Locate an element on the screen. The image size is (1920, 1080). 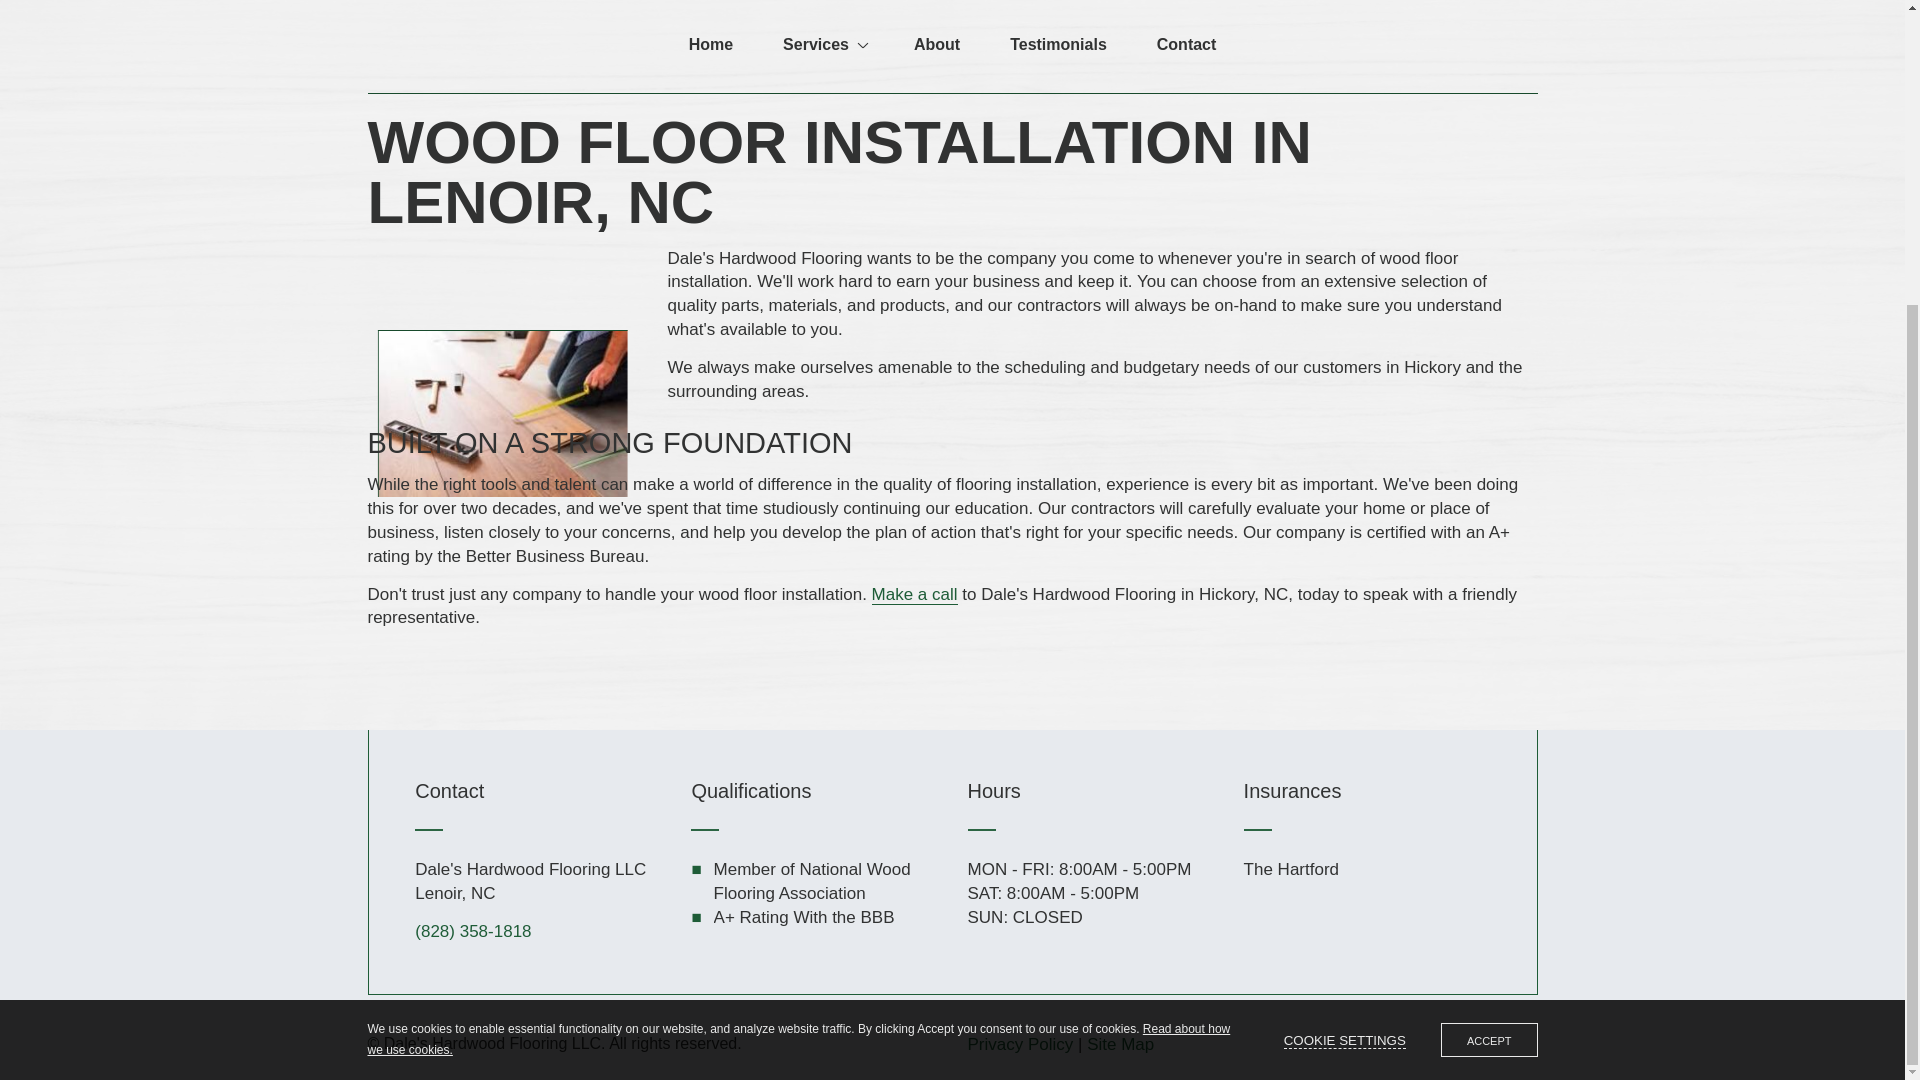
ACCEPT is located at coordinates (1489, 628).